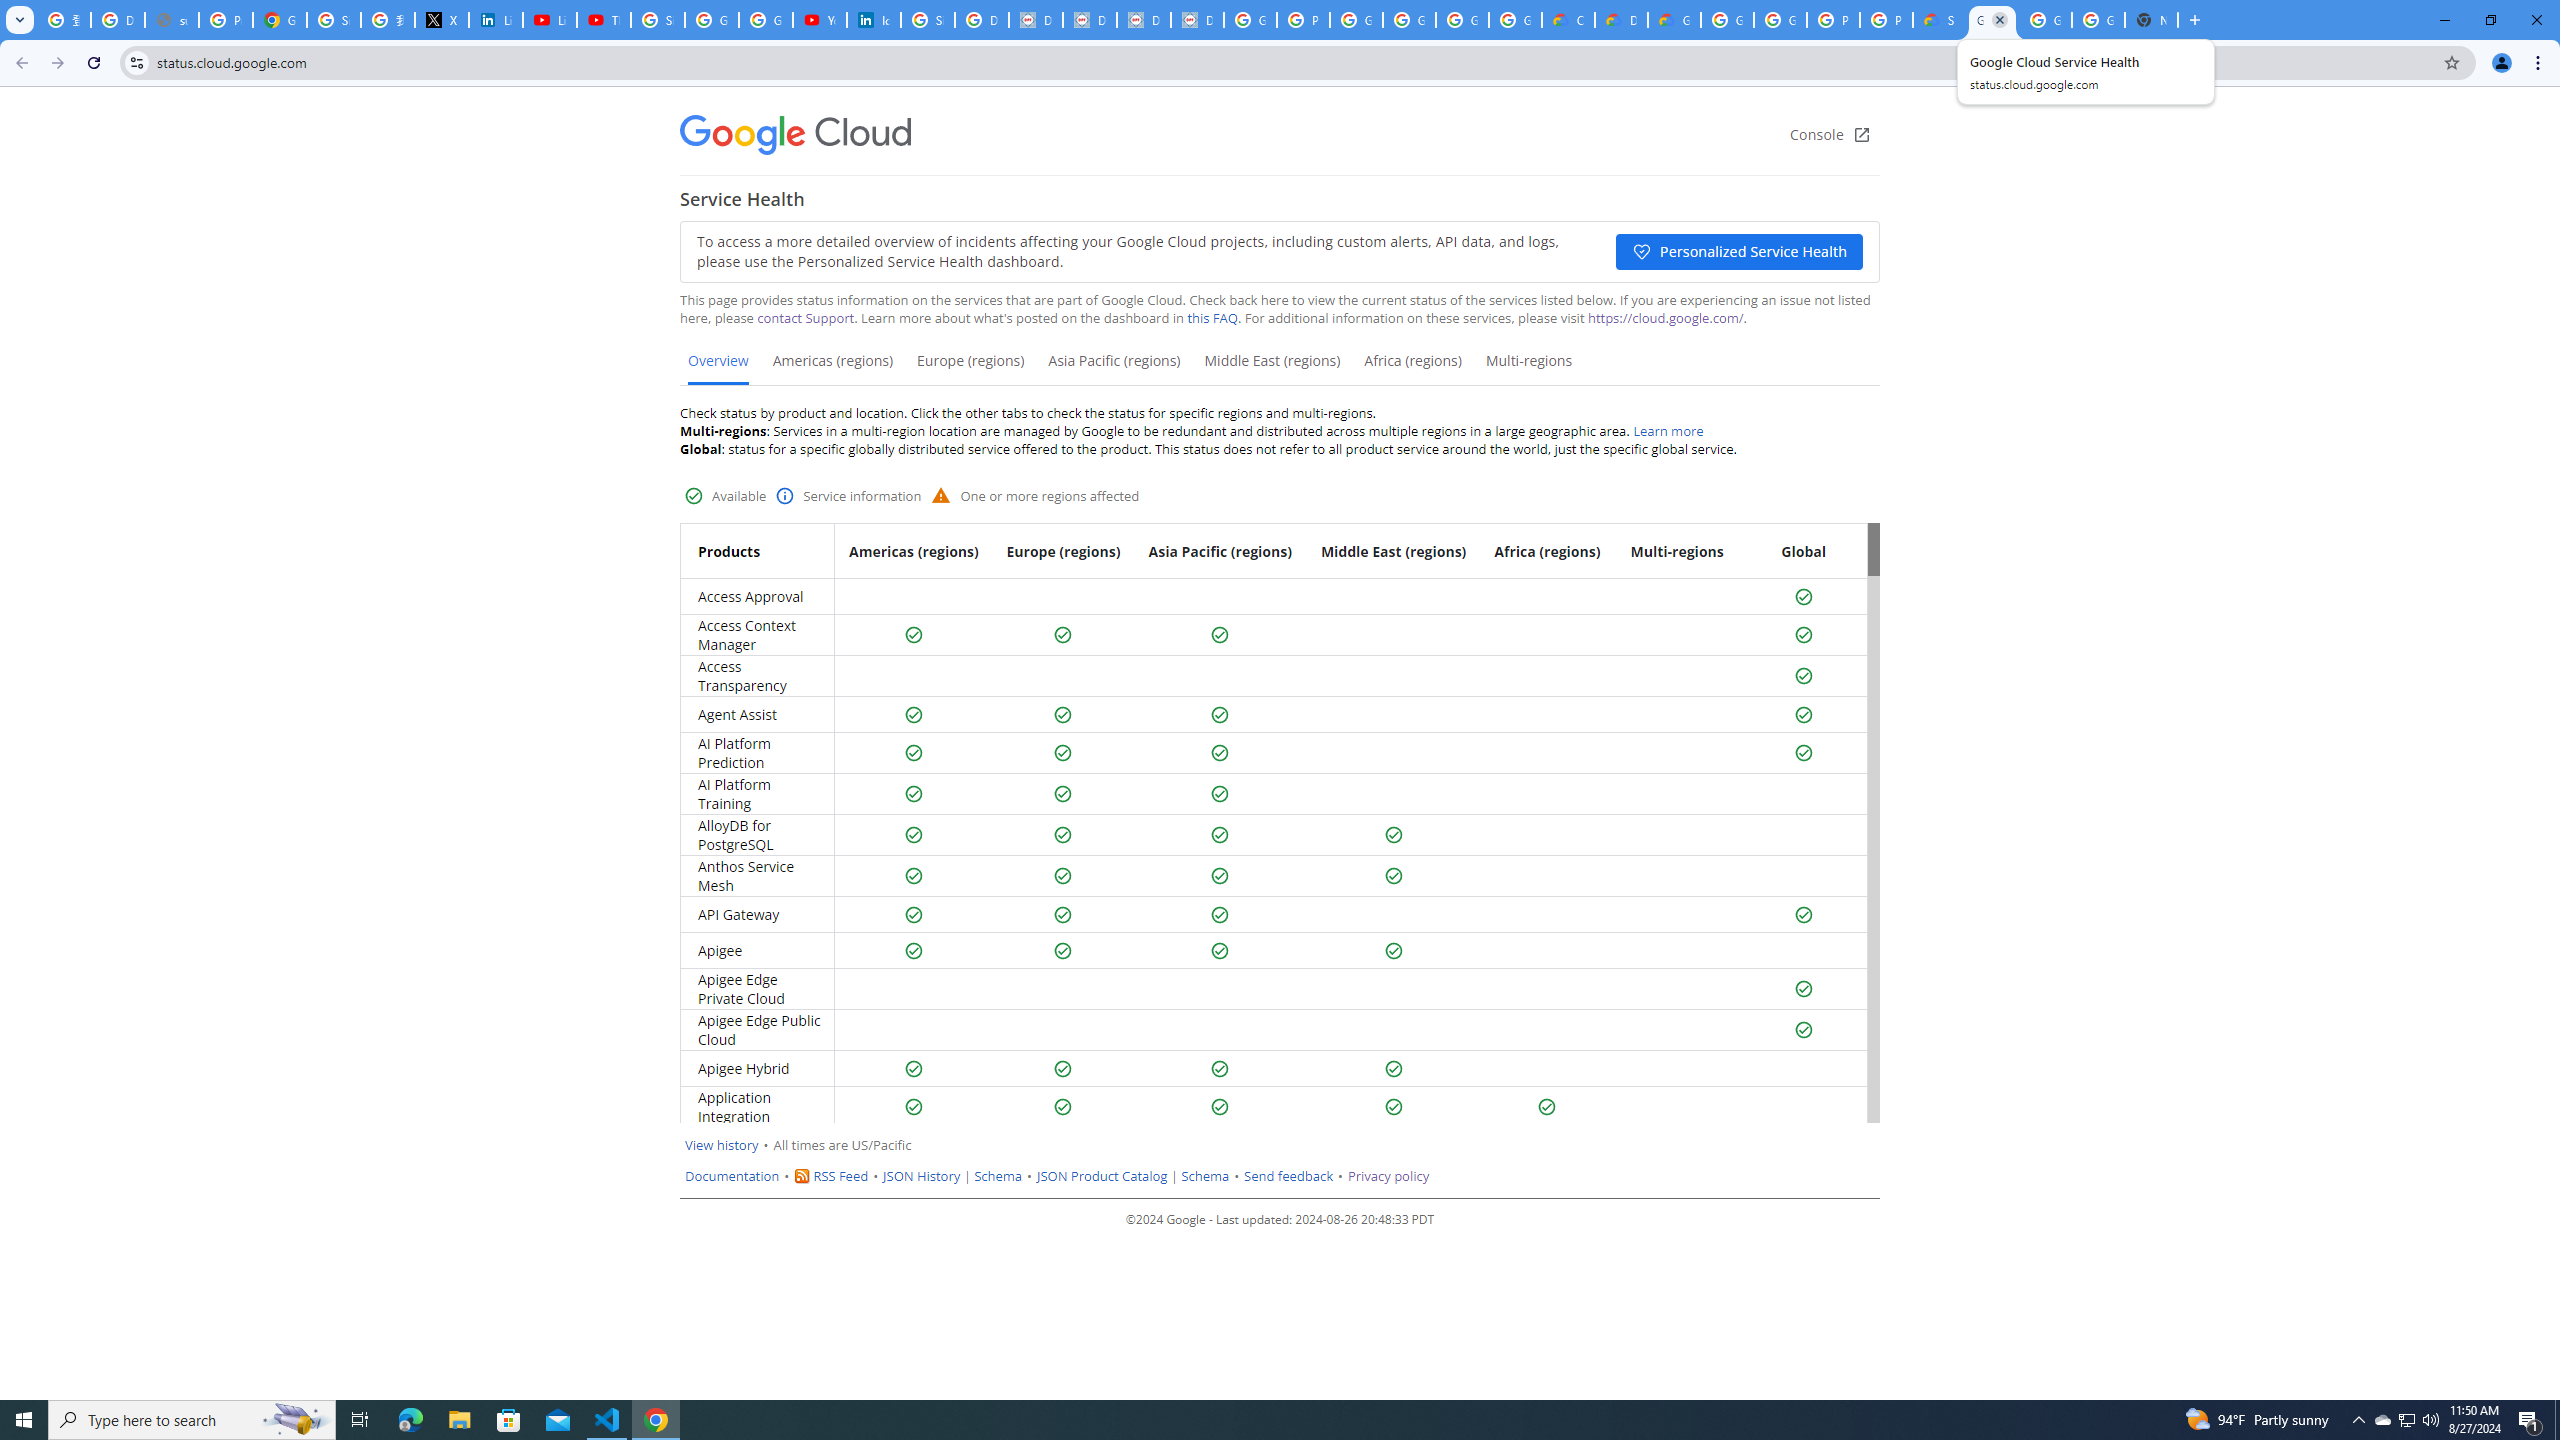 The image size is (2560, 1440). Describe the element at coordinates (1036, 20) in the screenshot. I see `Data Privacy Framework` at that location.